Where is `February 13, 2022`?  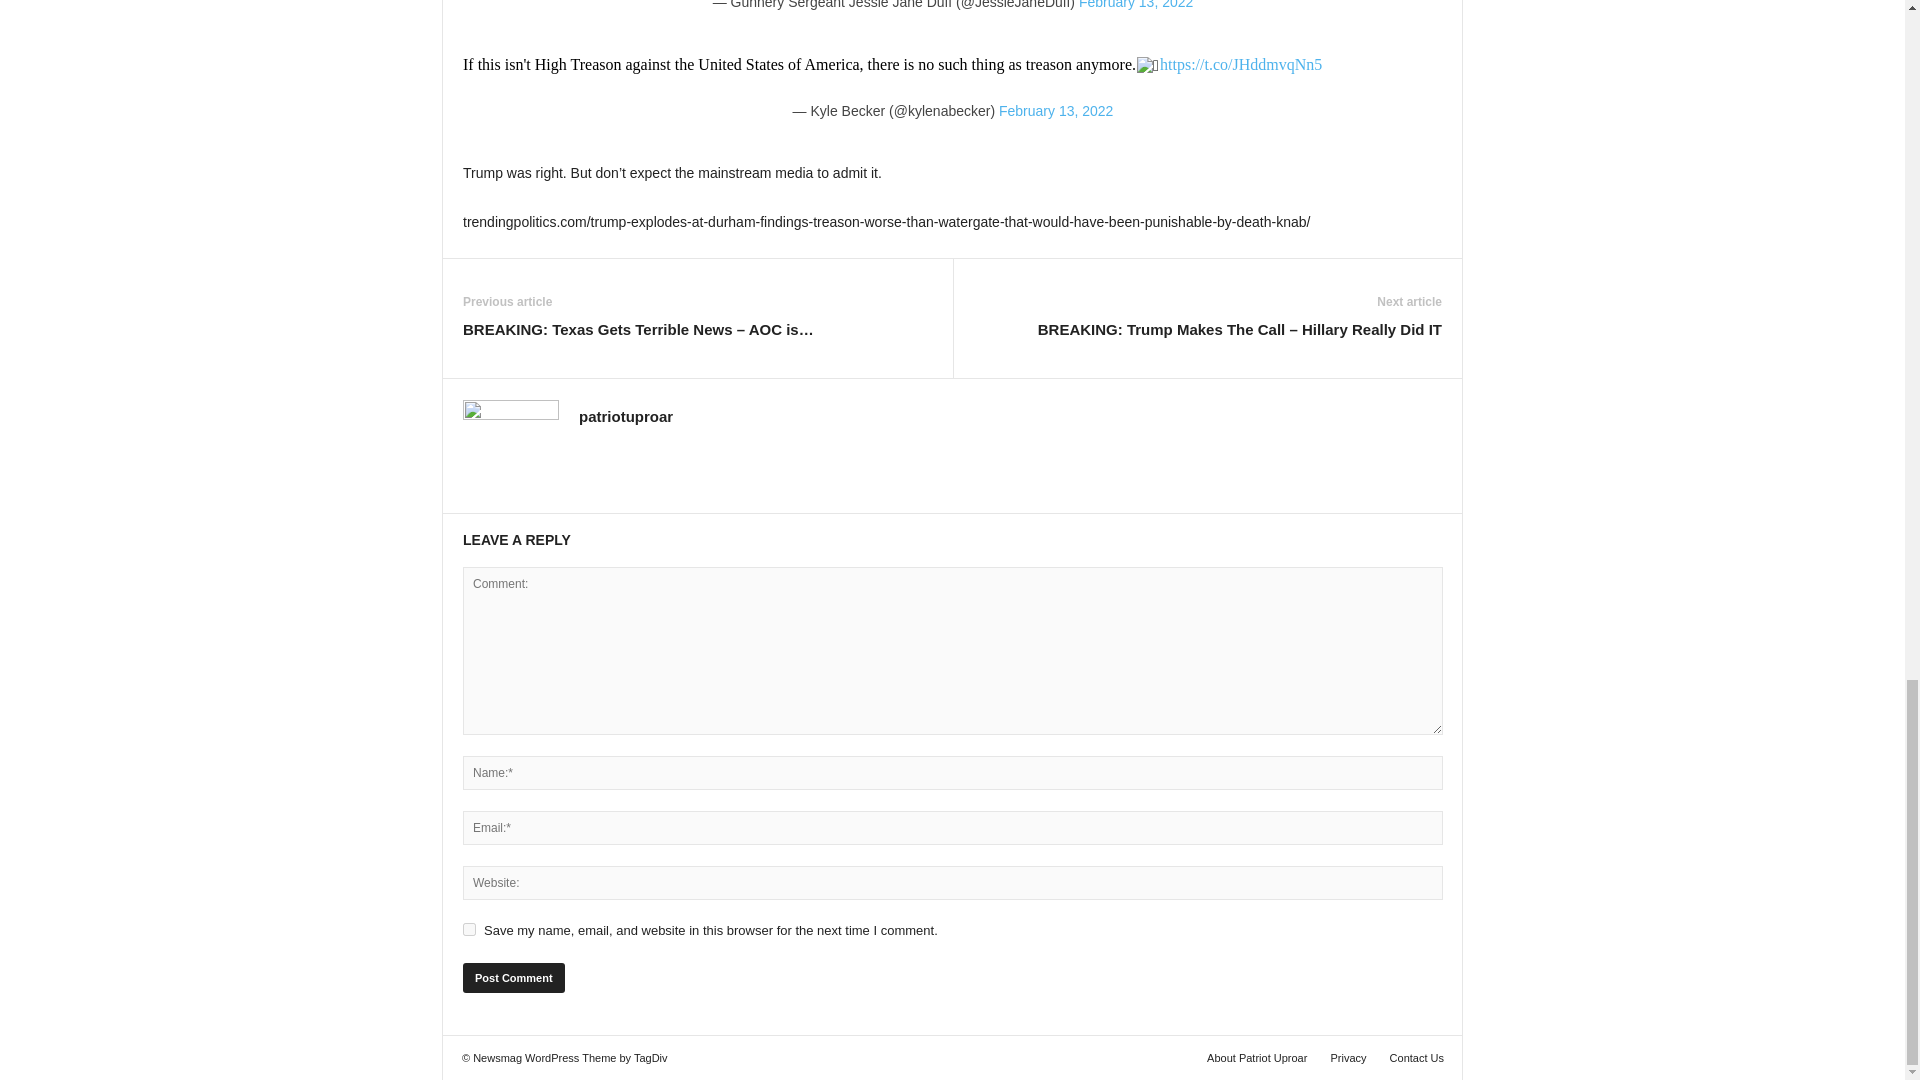
February 13, 2022 is located at coordinates (1136, 4).